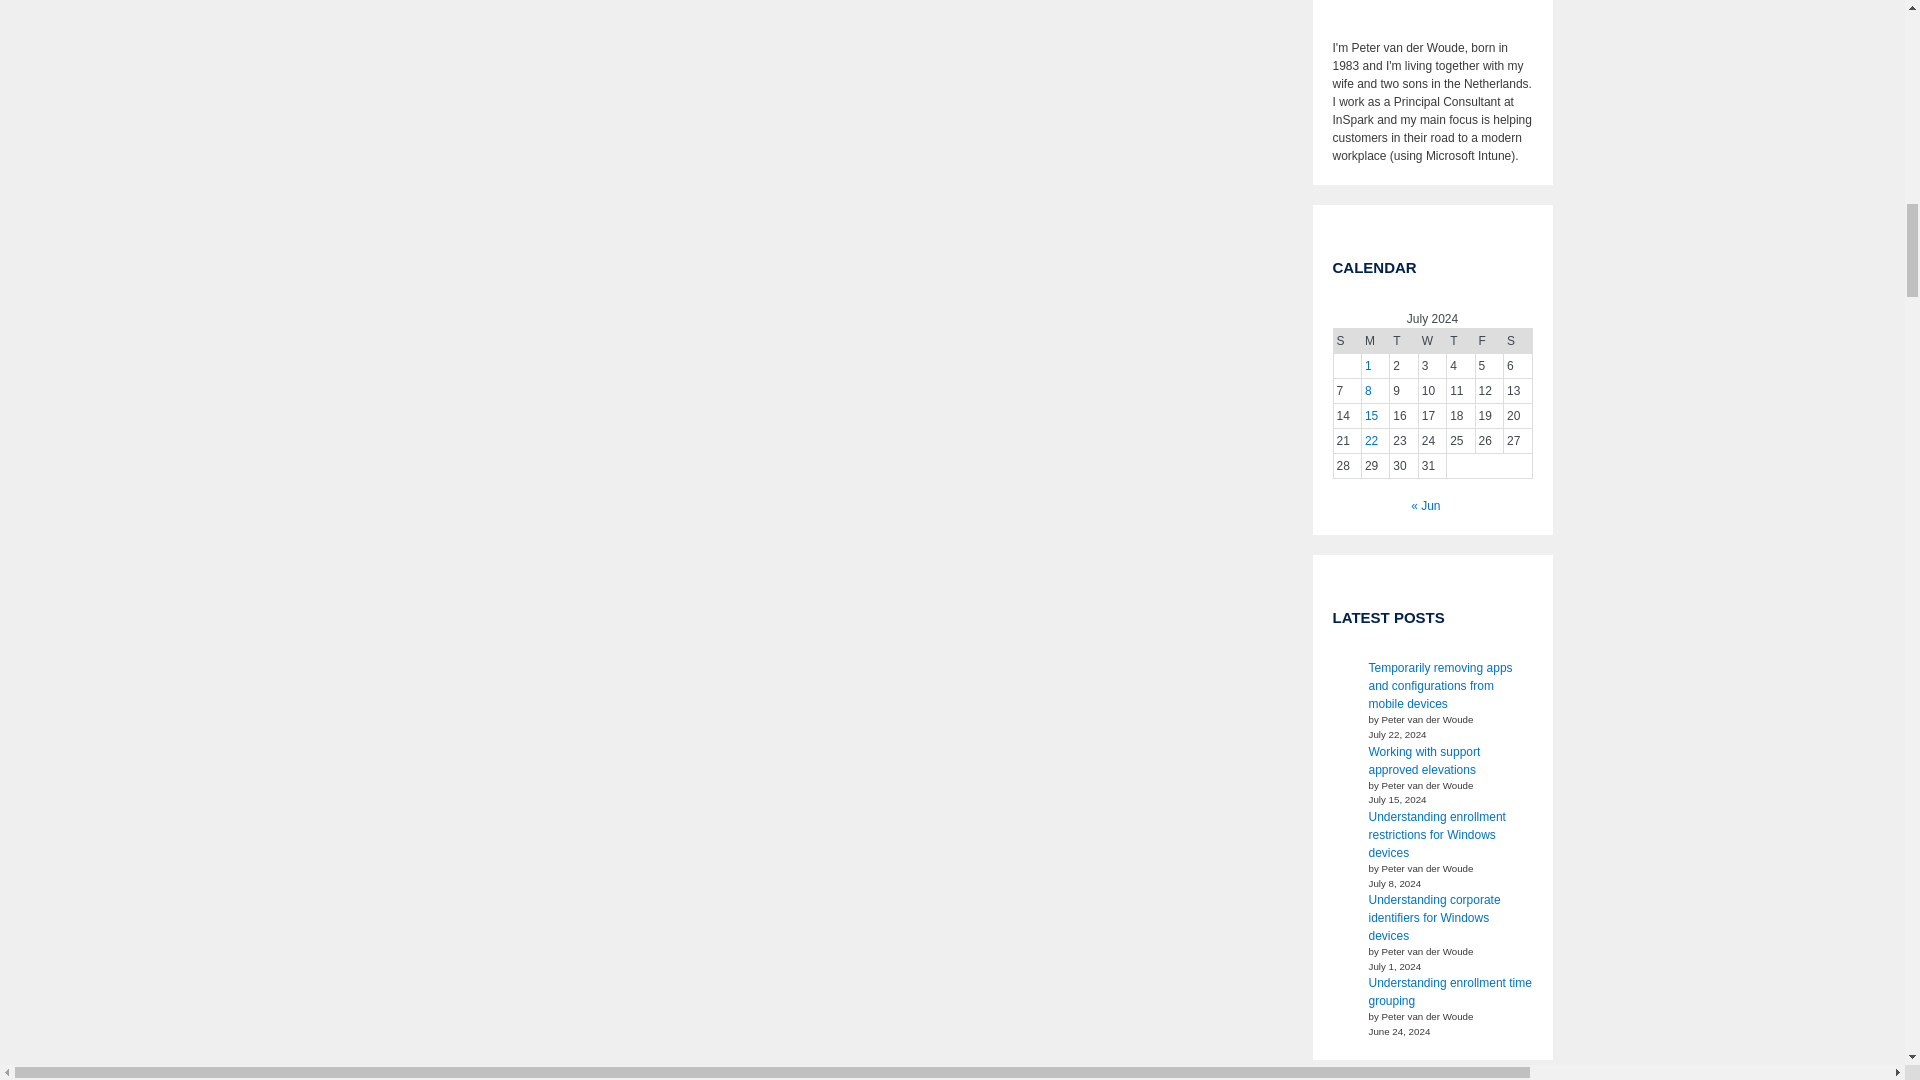  I want to click on 22, so click(1372, 441).